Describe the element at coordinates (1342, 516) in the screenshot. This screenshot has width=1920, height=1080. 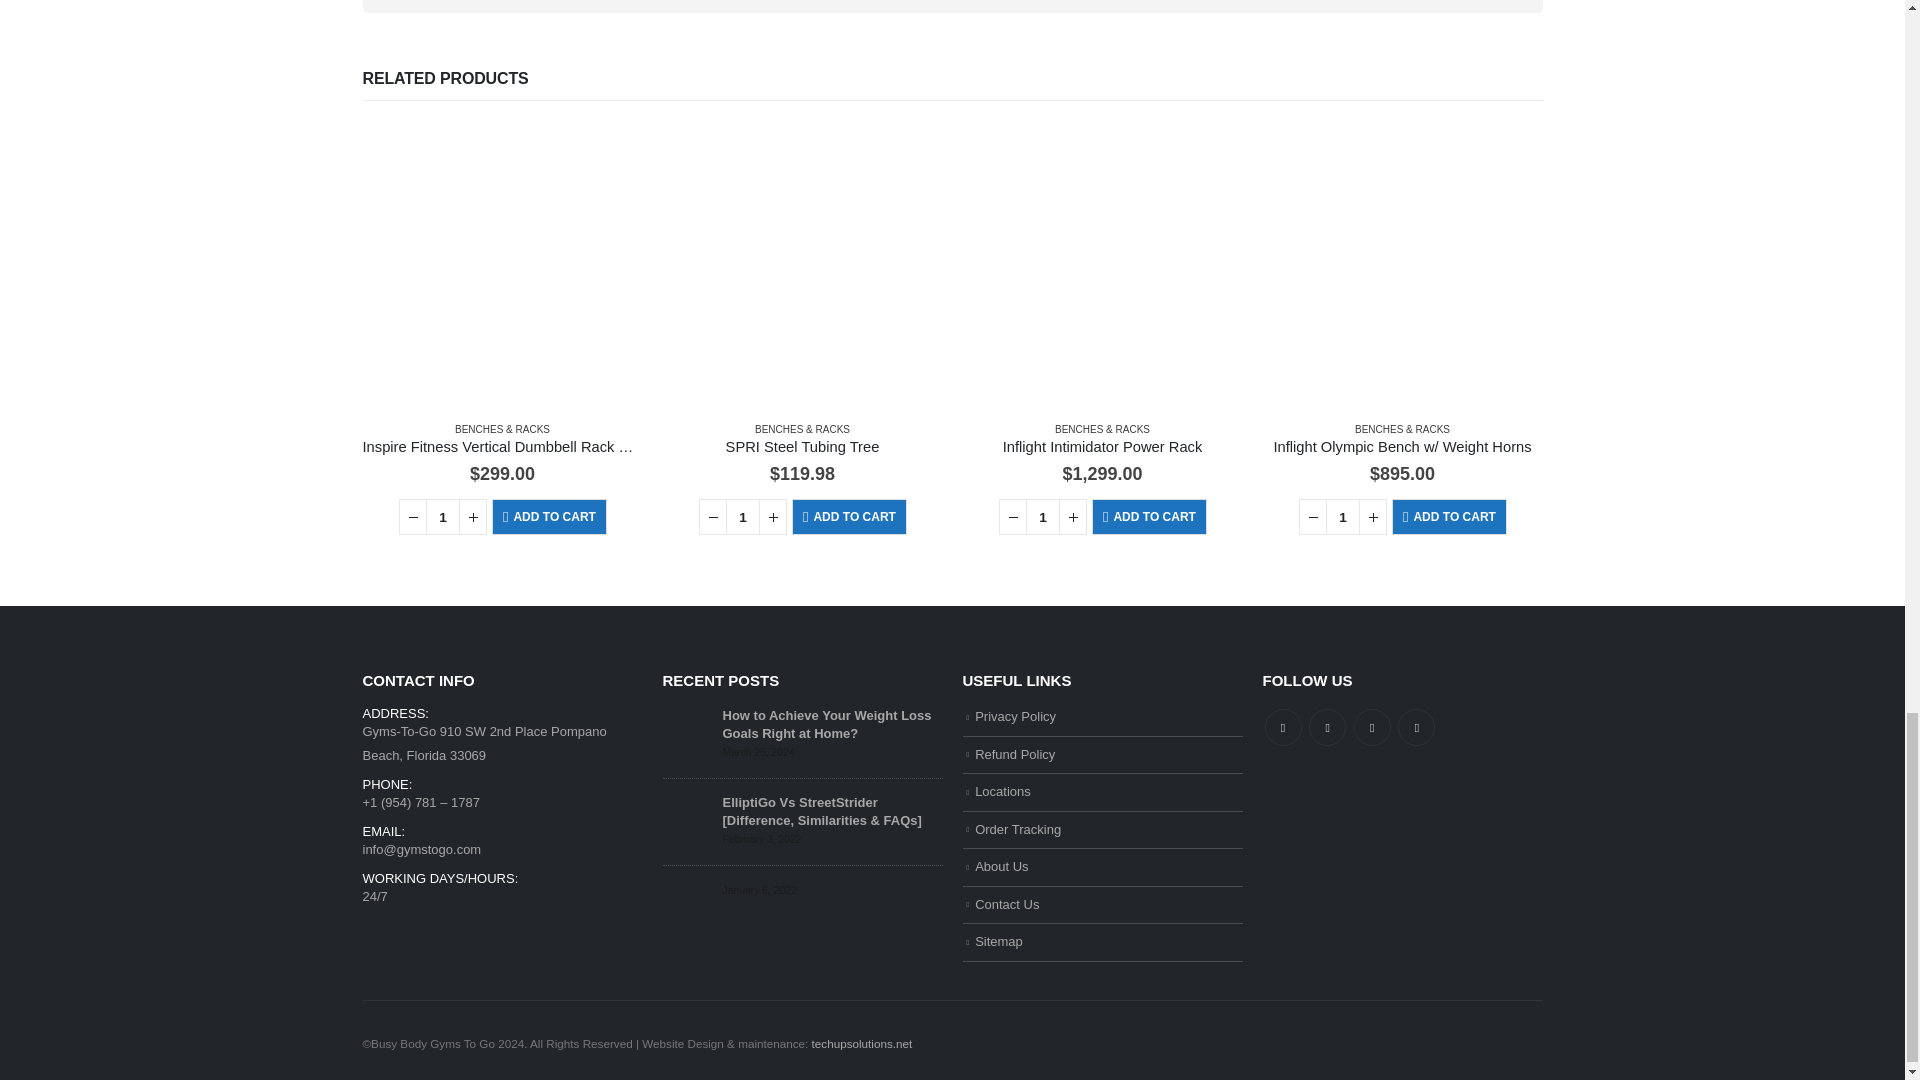
I see `1` at that location.